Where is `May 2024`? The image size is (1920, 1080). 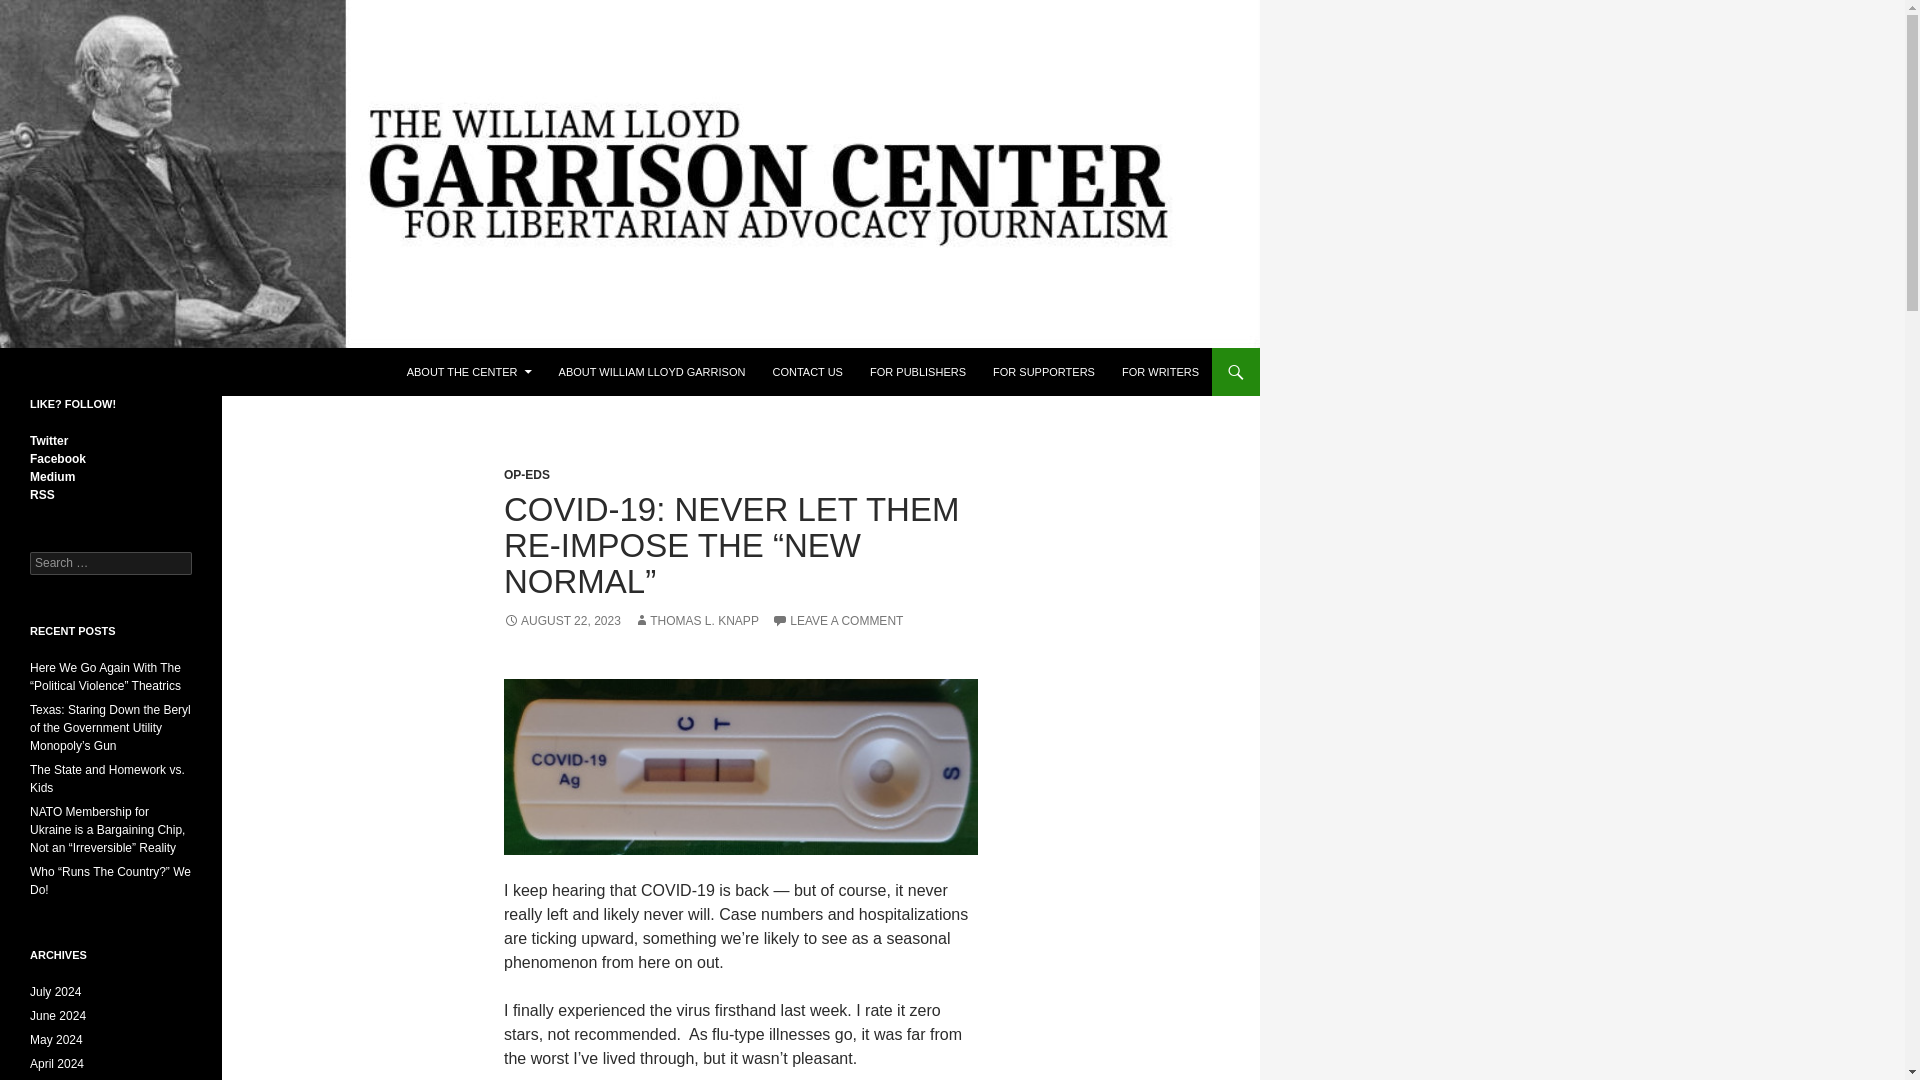 May 2024 is located at coordinates (56, 1039).